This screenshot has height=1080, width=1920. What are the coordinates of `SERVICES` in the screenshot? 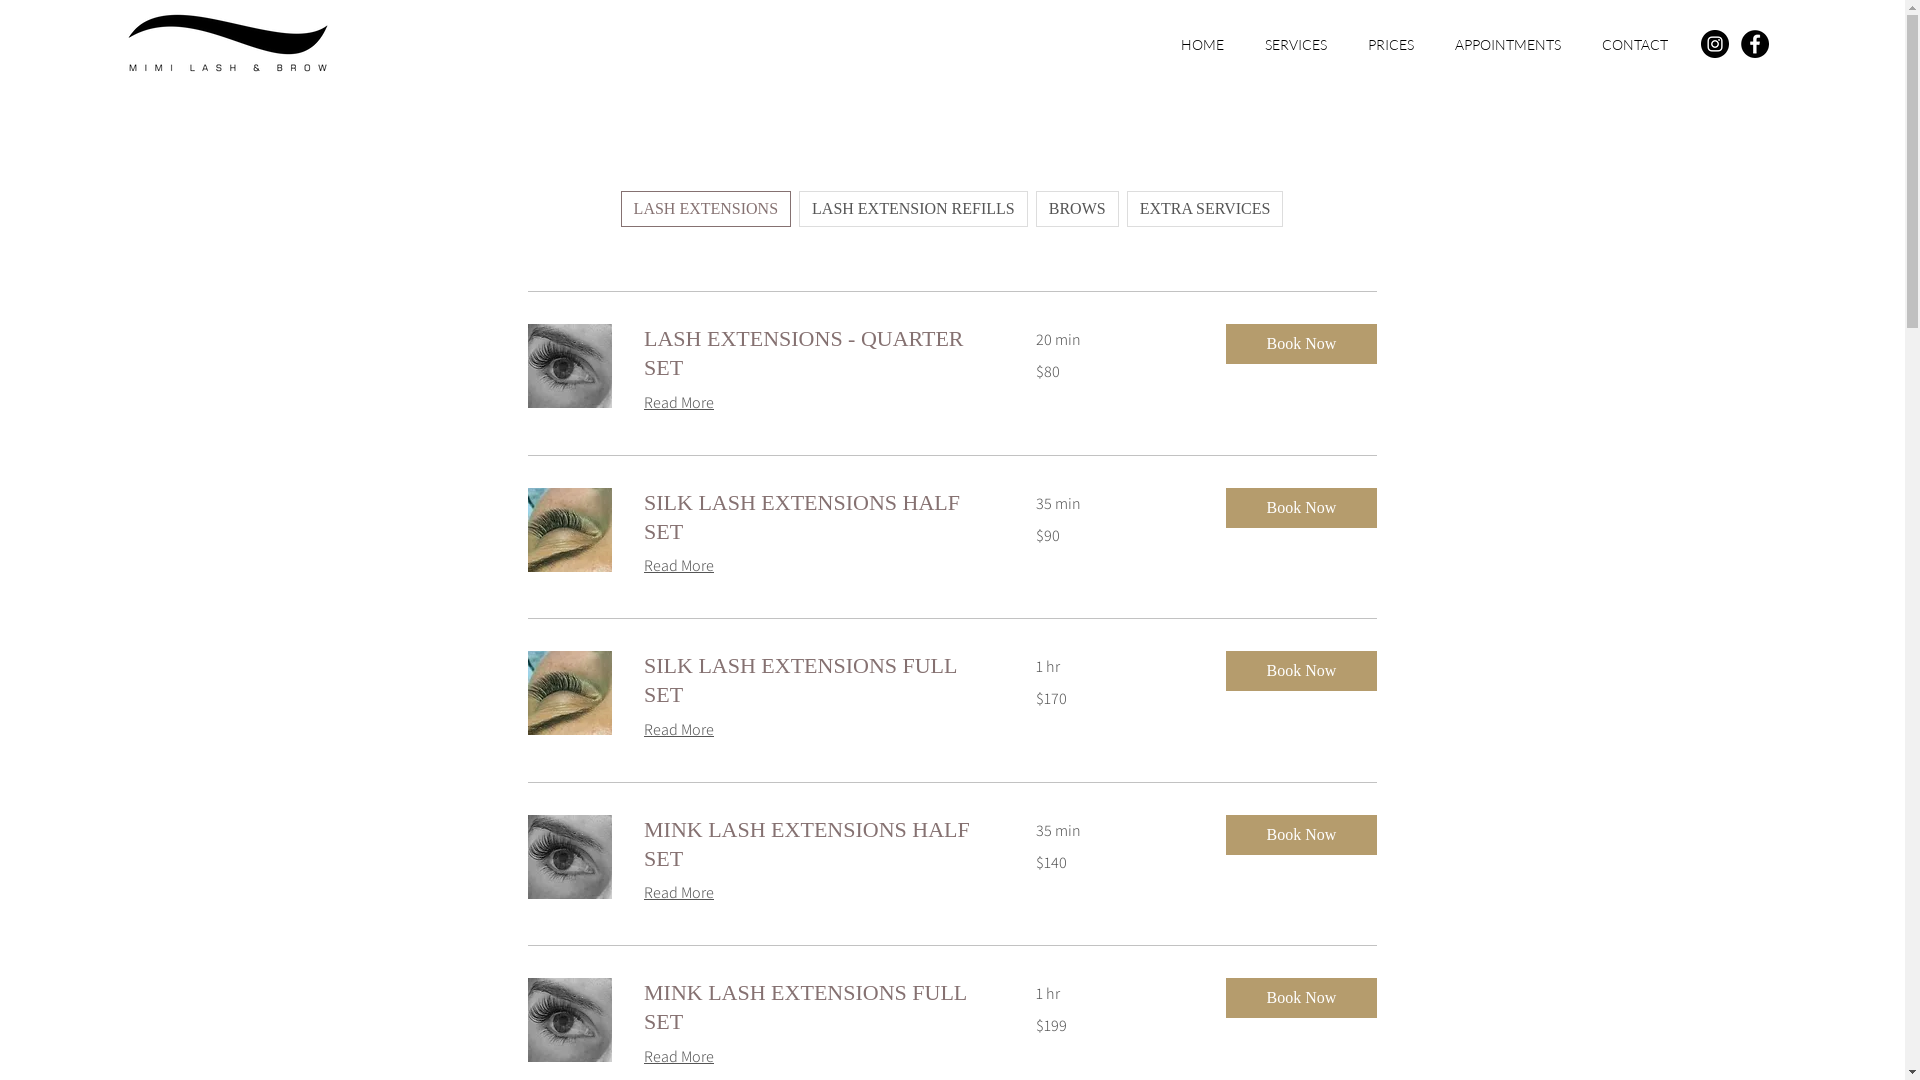 It's located at (1296, 44).